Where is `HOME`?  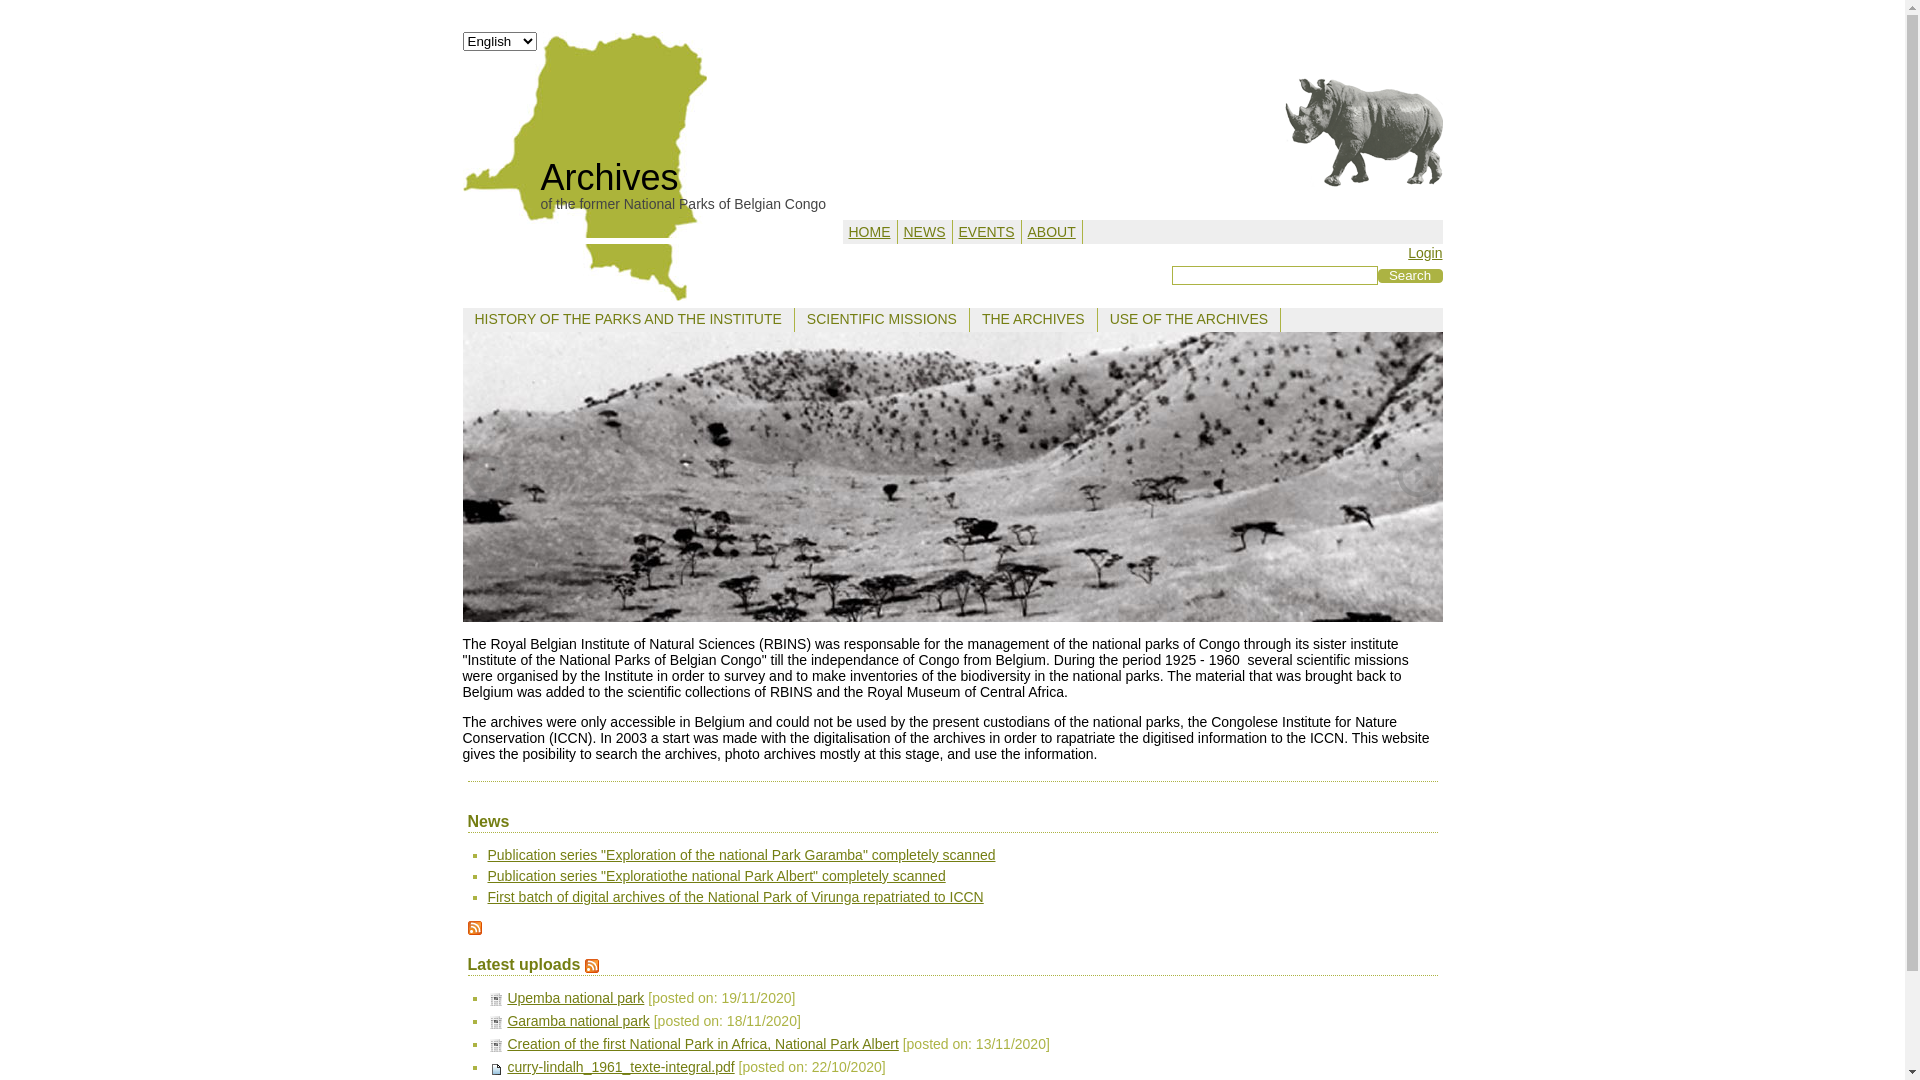 HOME is located at coordinates (869, 232).